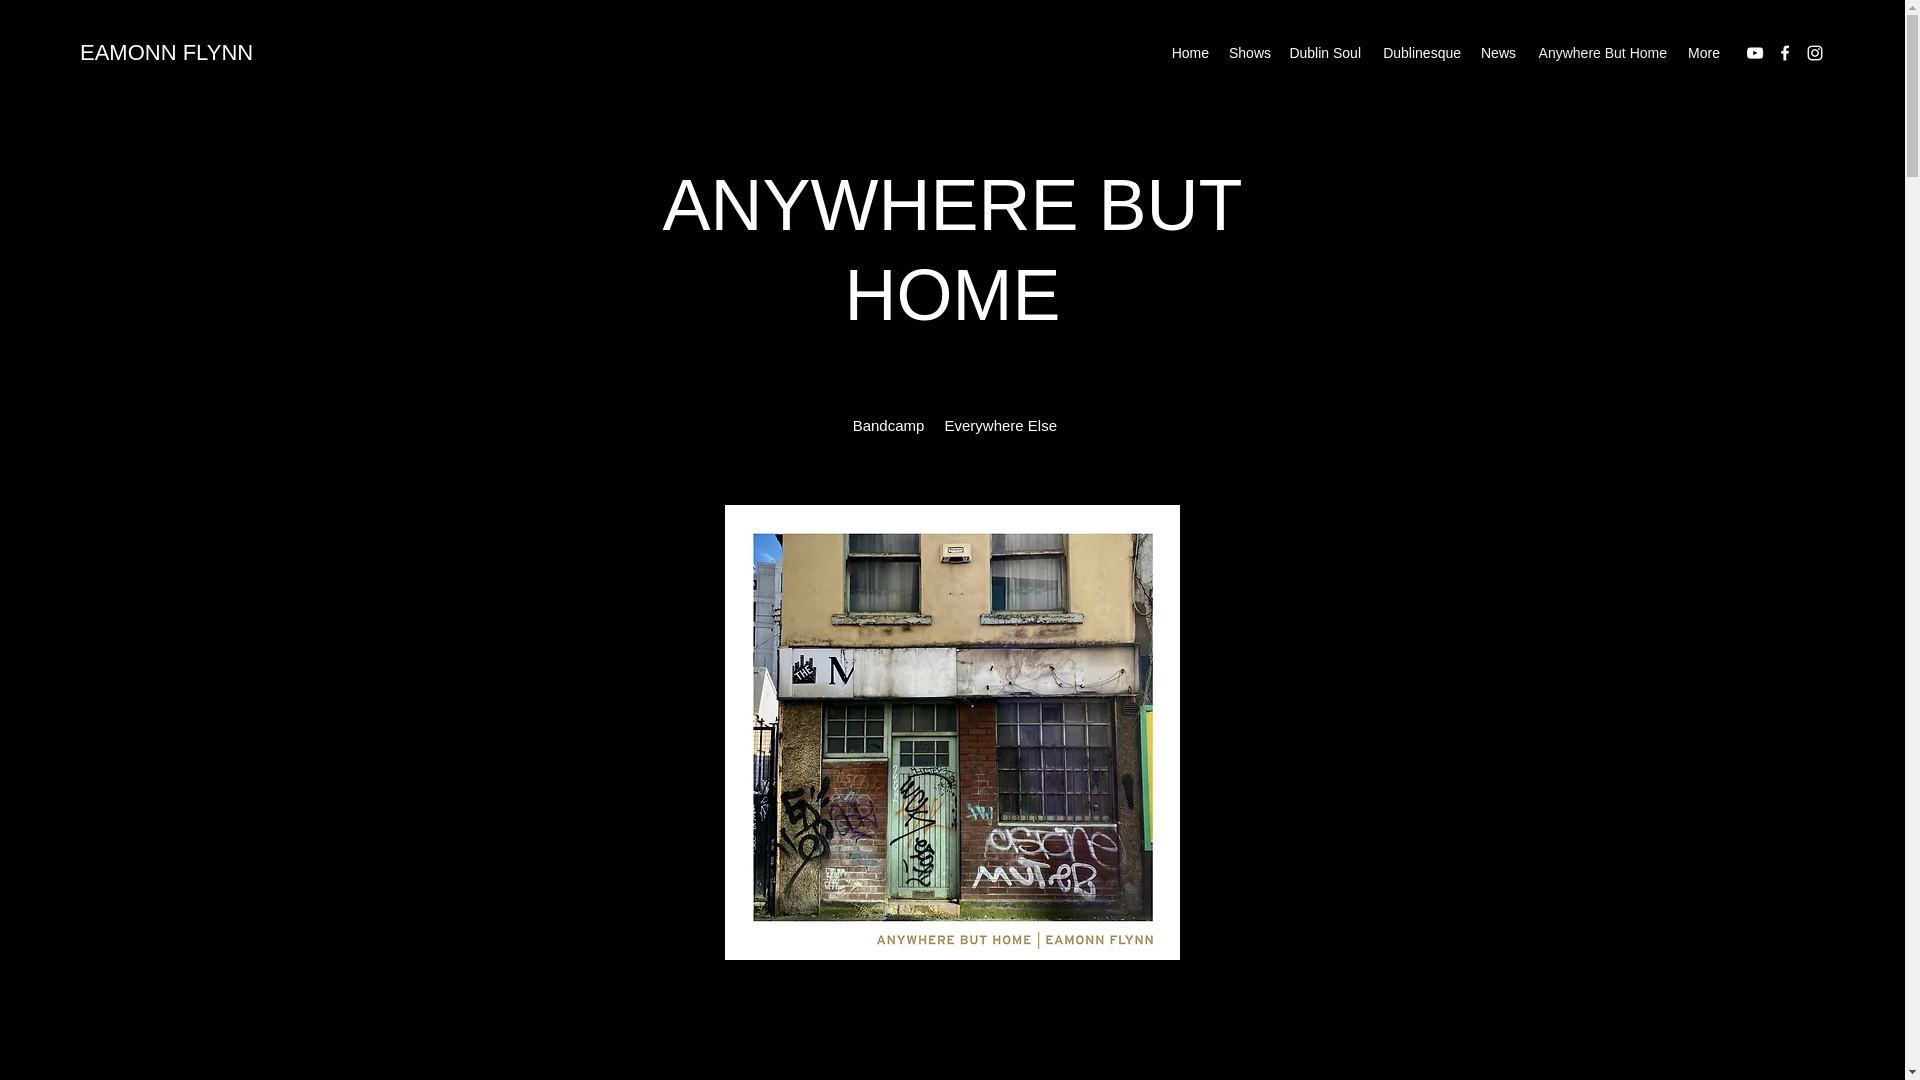 This screenshot has width=1920, height=1080. What do you see at coordinates (1000, 426) in the screenshot?
I see `Everywhere Else` at bounding box center [1000, 426].